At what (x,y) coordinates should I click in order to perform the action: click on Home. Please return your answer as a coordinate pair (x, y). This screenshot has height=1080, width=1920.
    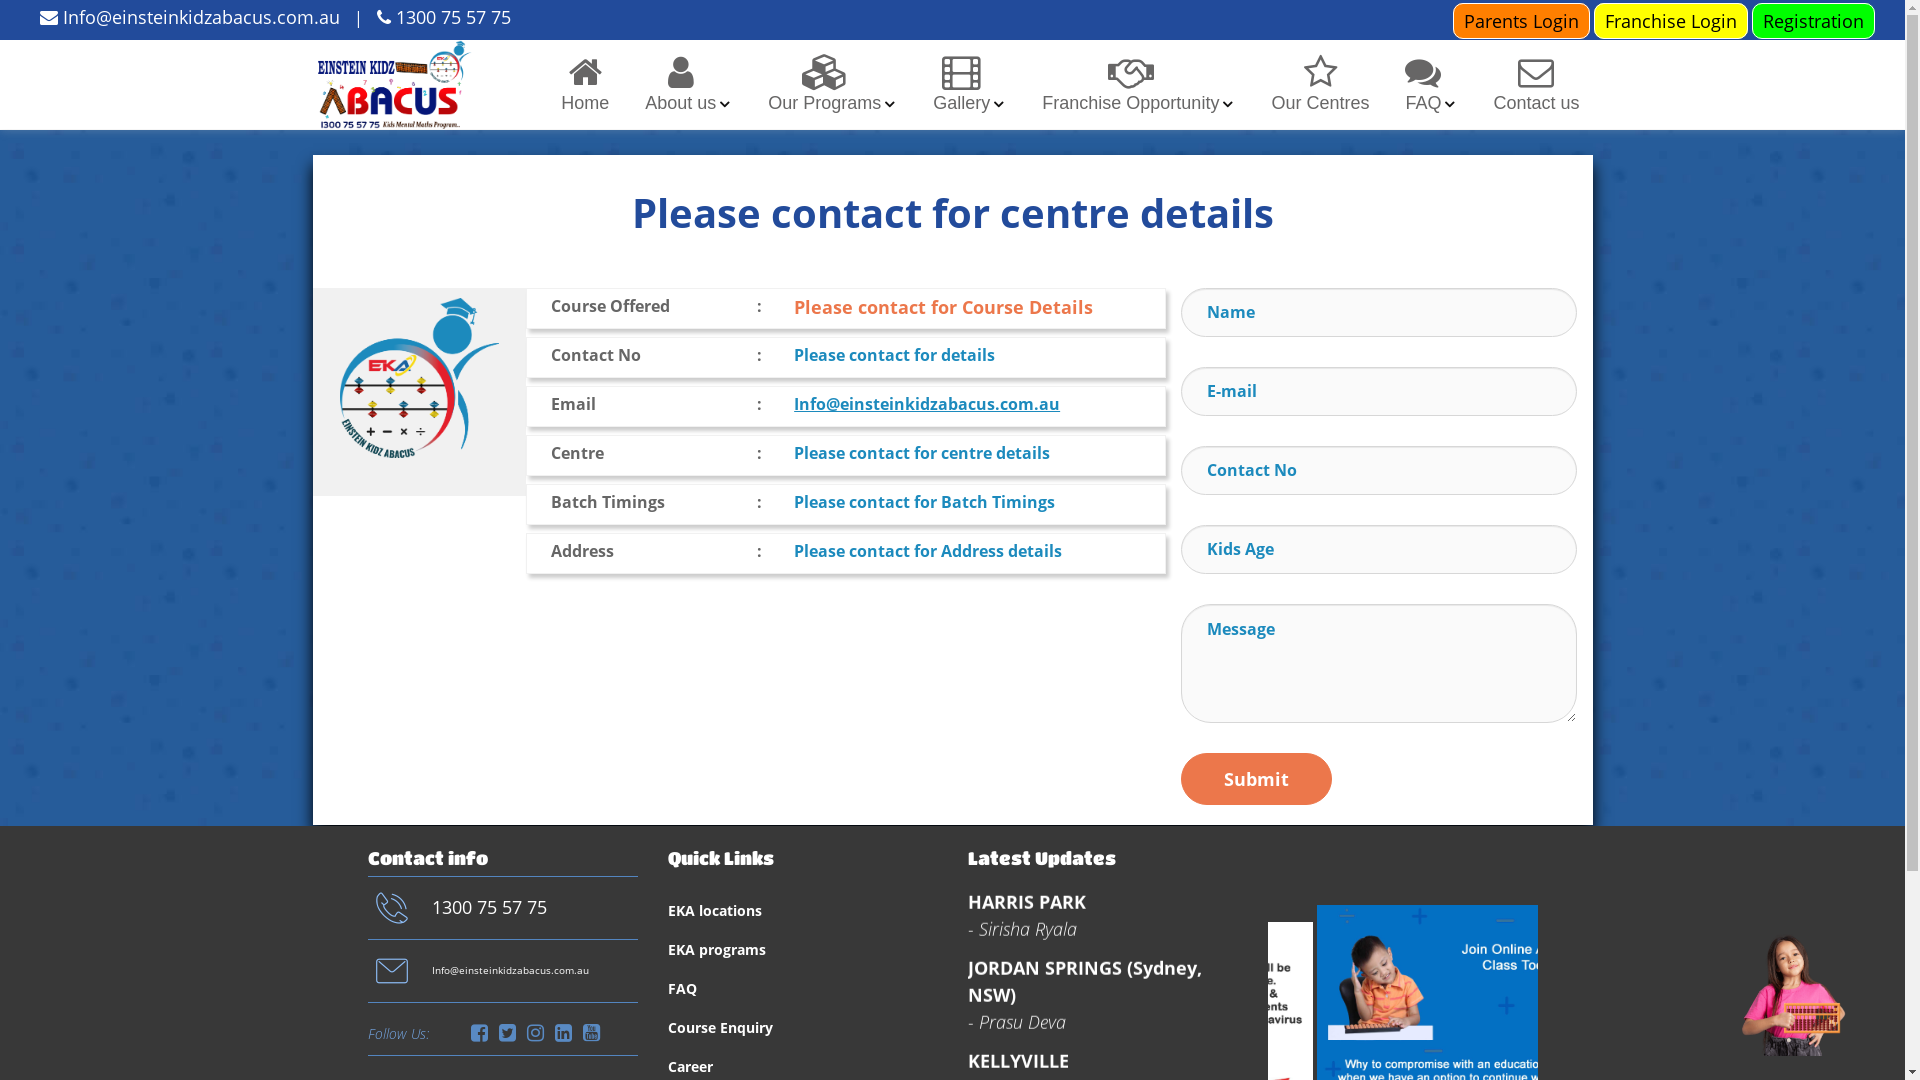
    Looking at the image, I should click on (585, 84).